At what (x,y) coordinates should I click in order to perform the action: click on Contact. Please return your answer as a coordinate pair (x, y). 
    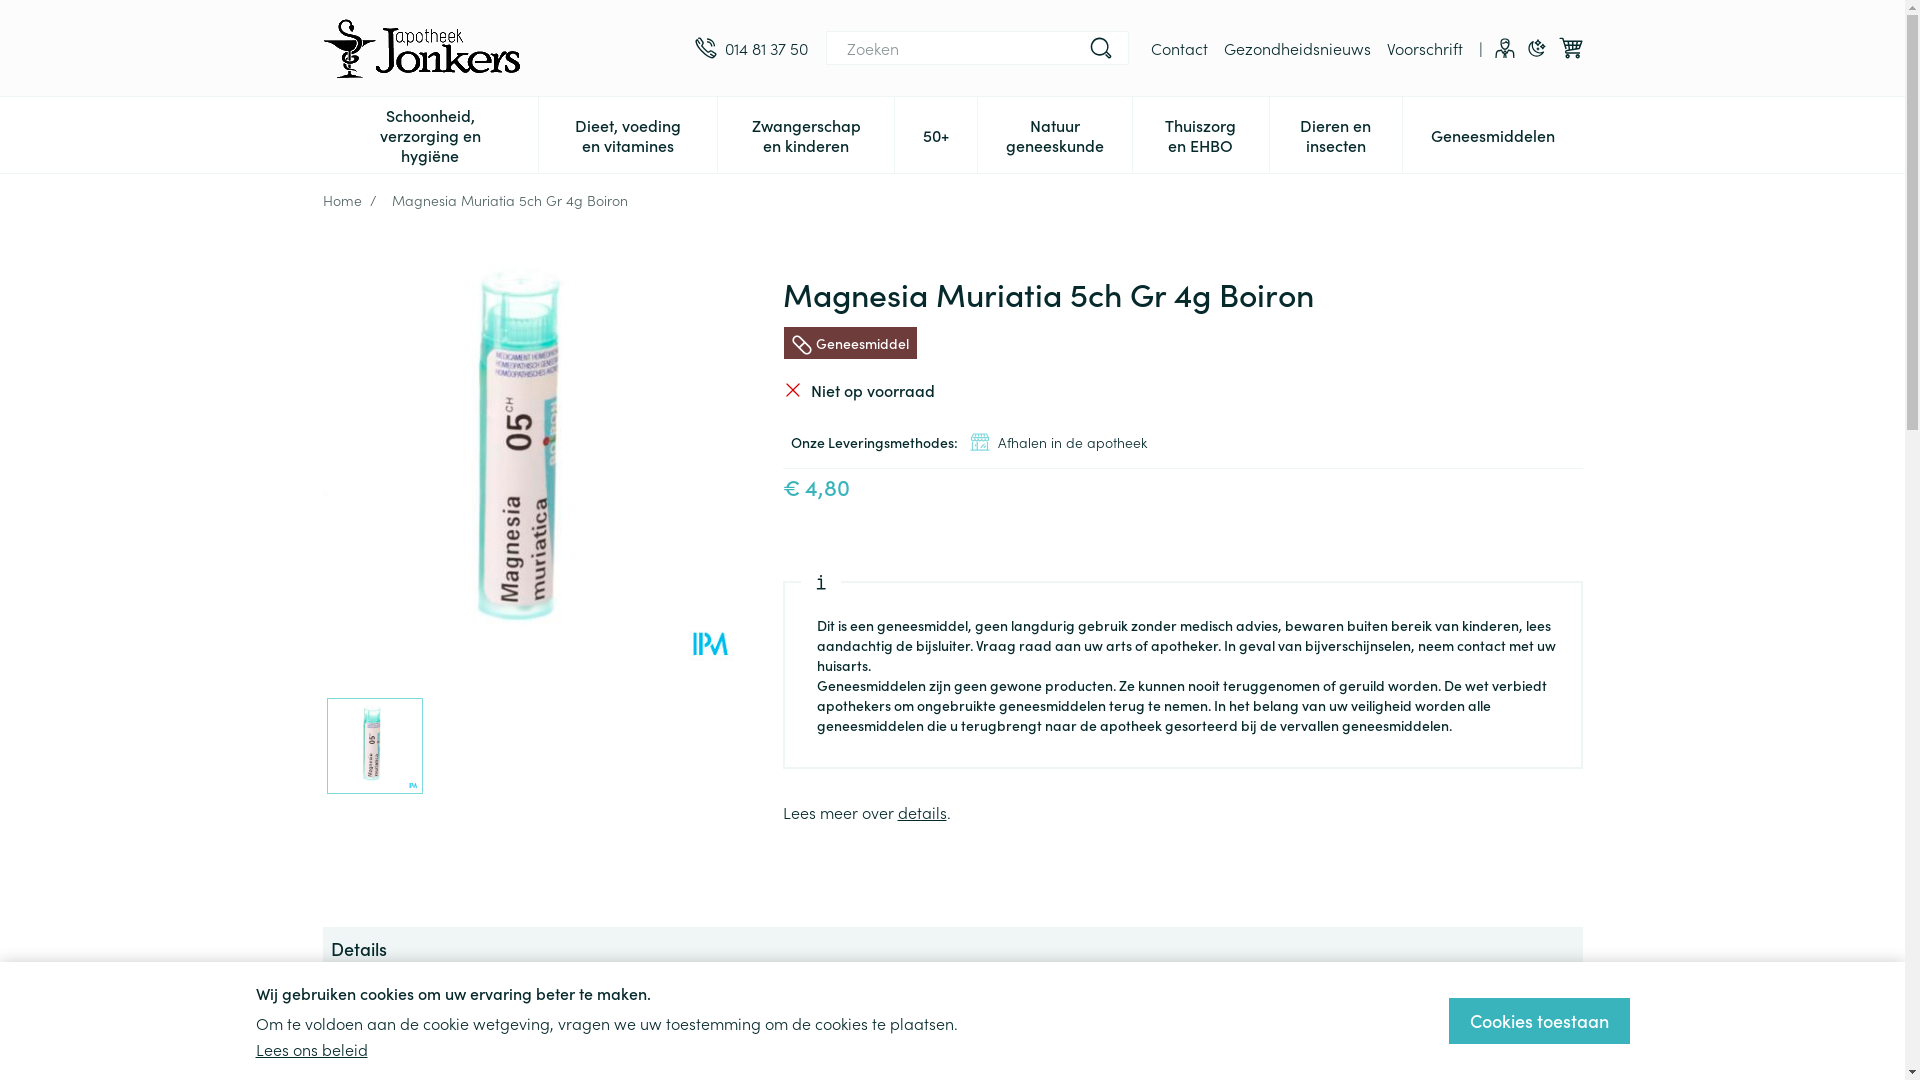
    Looking at the image, I should click on (1178, 48).